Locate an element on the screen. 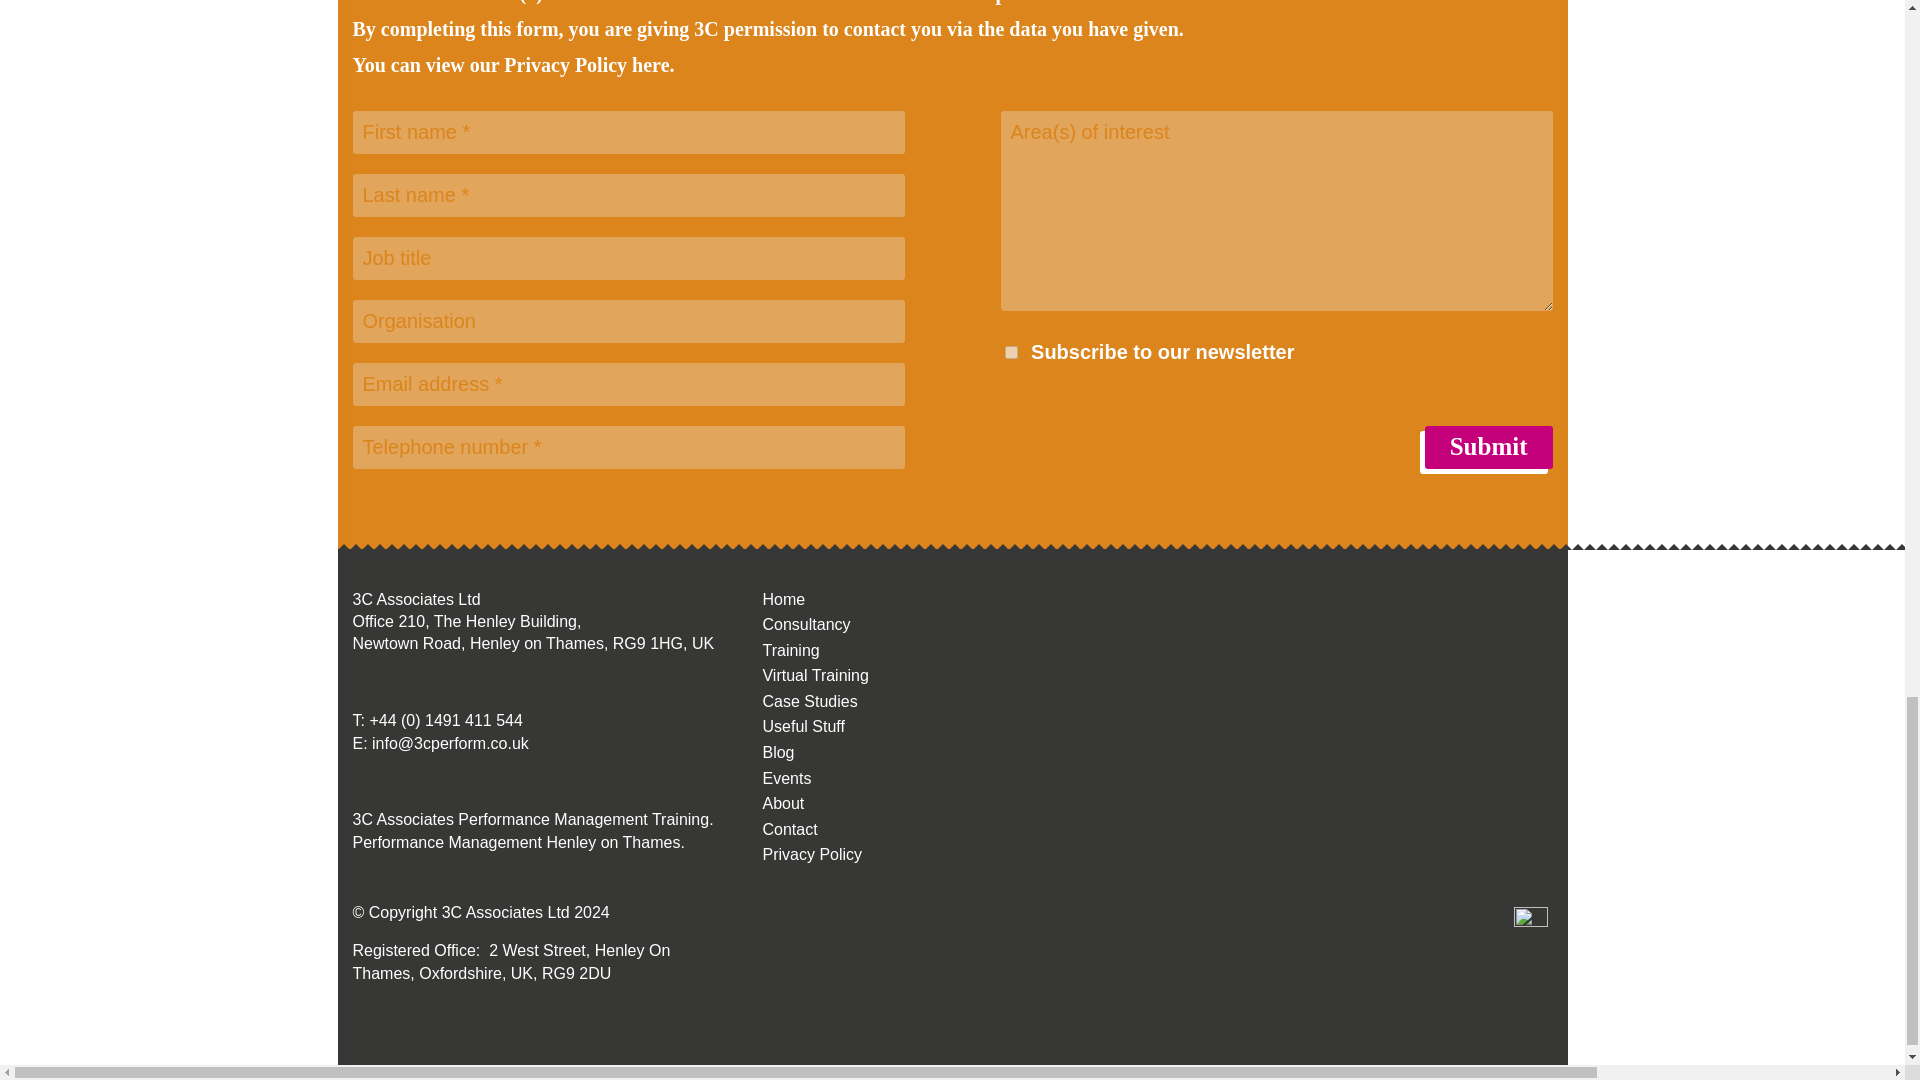 The width and height of the screenshot is (1920, 1080). icon-linkedin is located at coordinates (1530, 924).